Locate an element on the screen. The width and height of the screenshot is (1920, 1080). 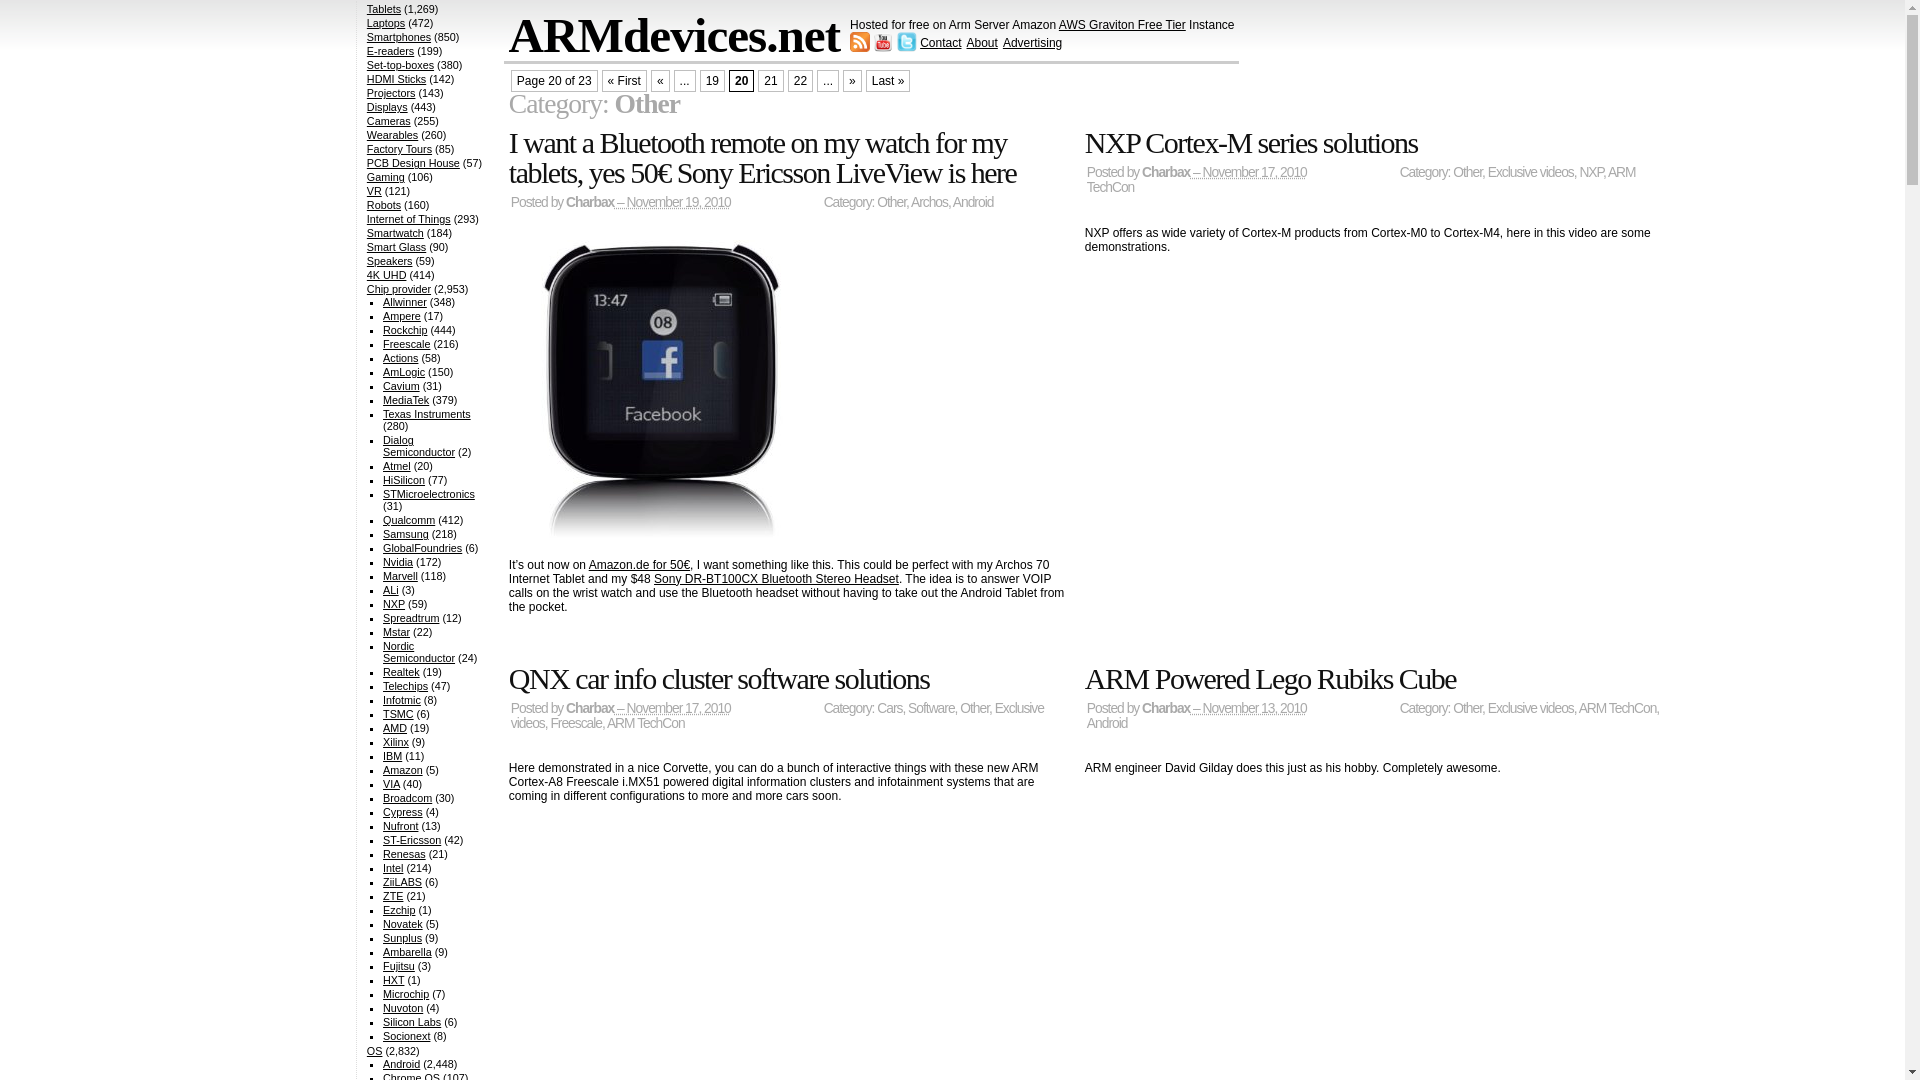
More posts by Charbax is located at coordinates (590, 708).